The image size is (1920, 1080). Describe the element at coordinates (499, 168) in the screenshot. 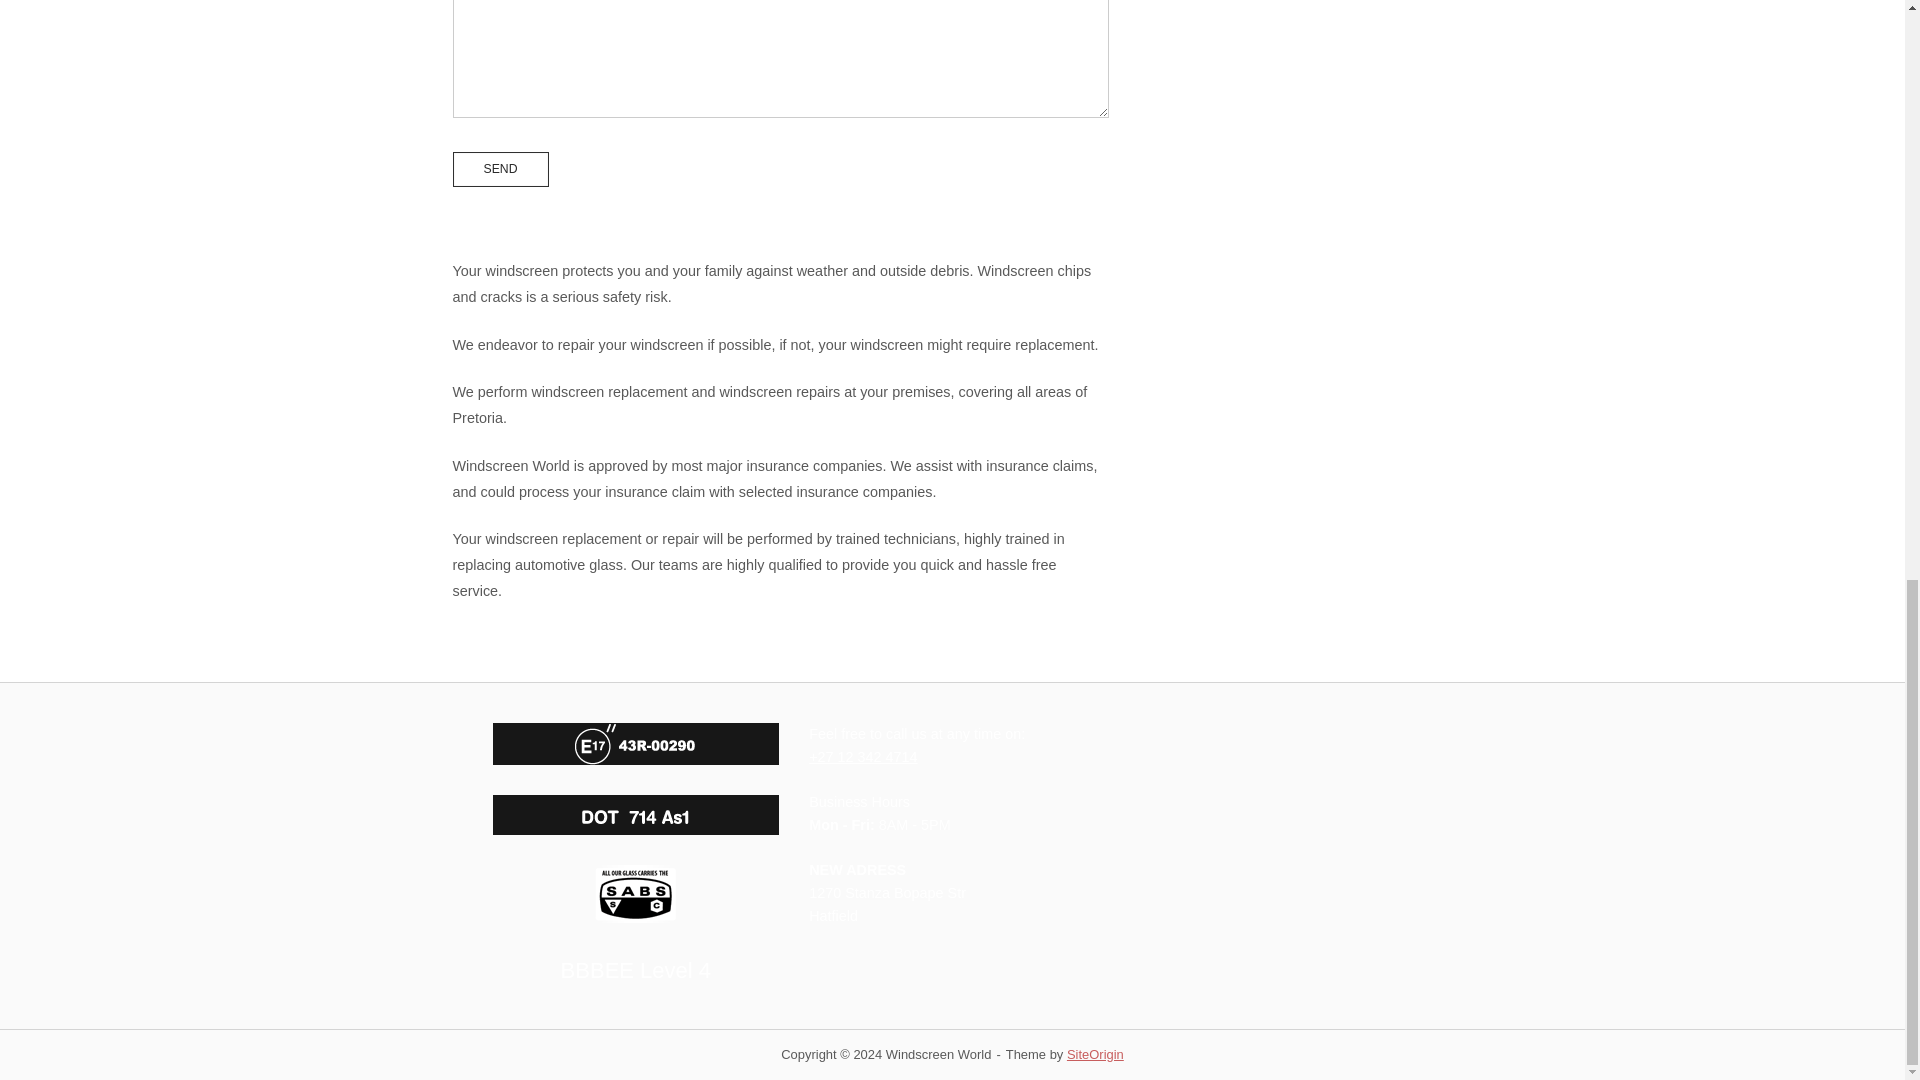

I see `Send` at that location.